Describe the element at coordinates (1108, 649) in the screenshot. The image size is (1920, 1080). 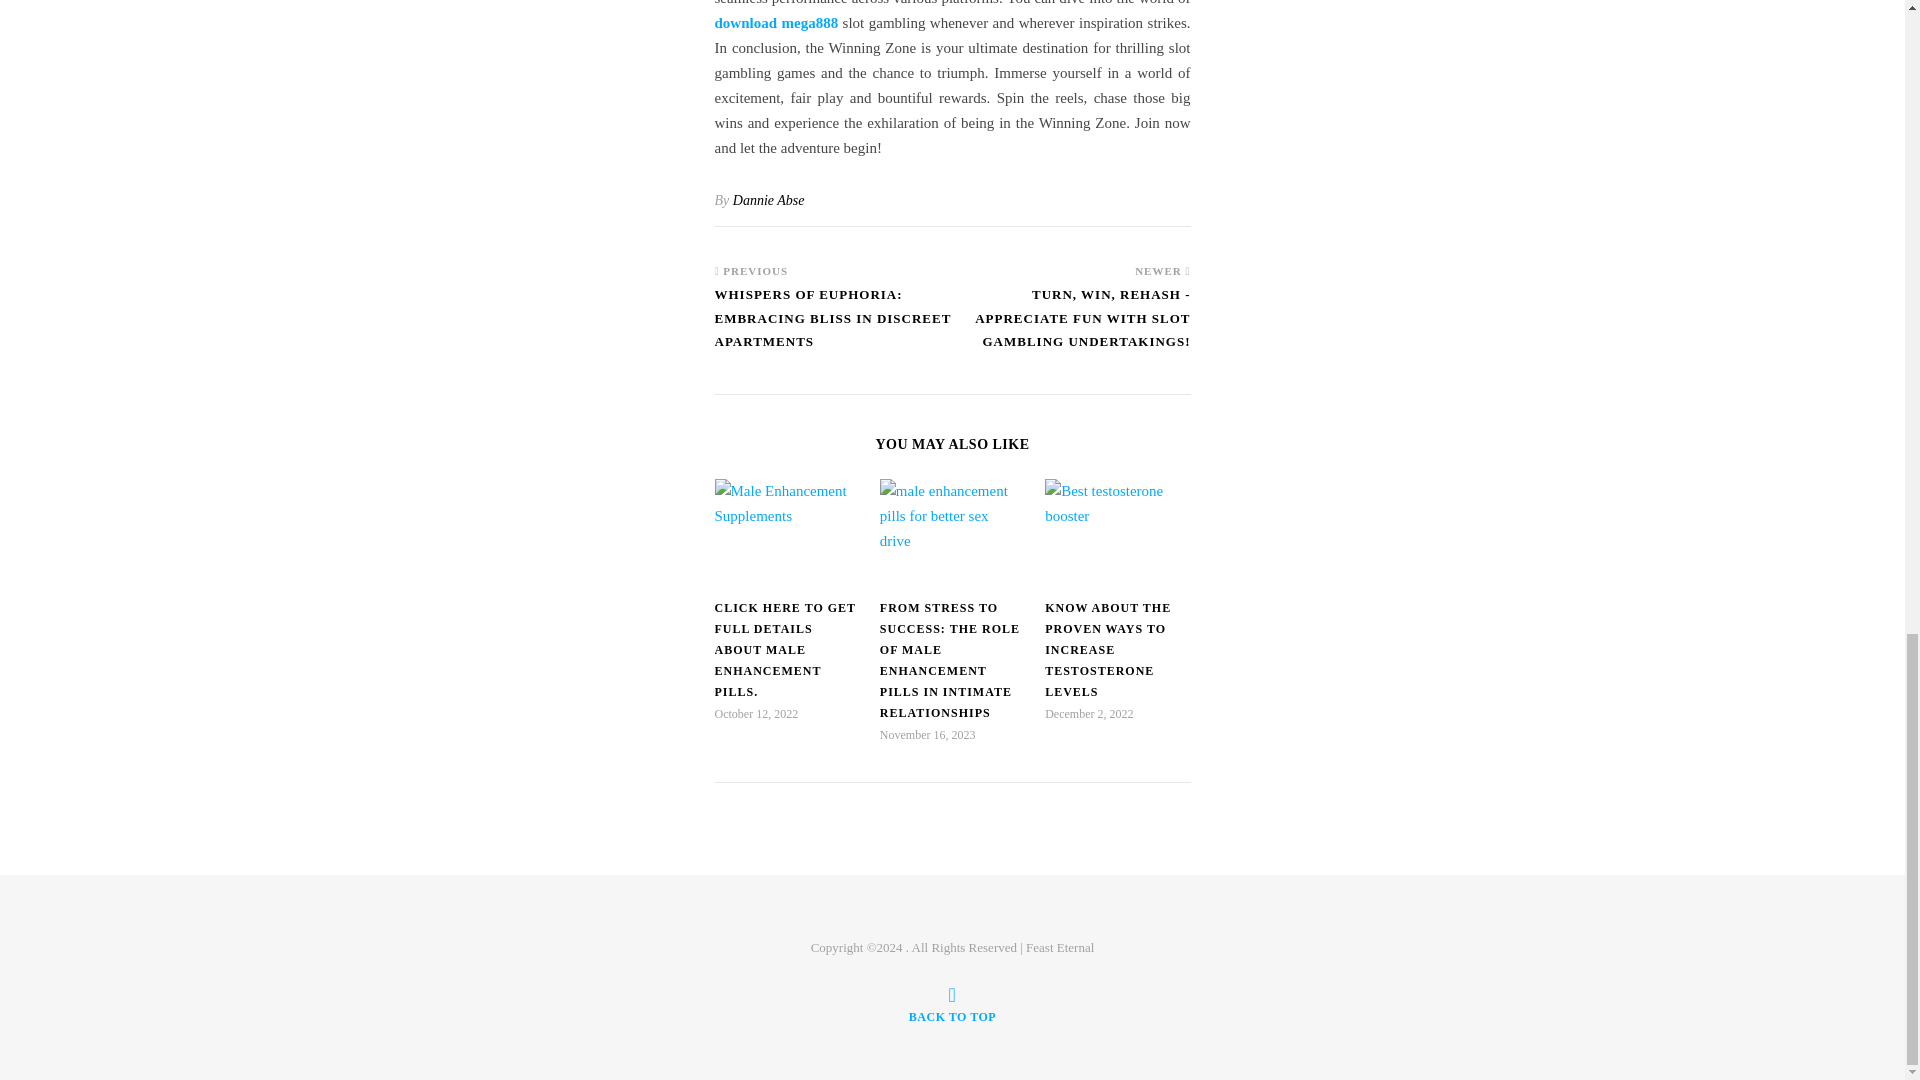
I see `KNOW ABOUT THE PROVEN WAYS TO INCREASE TESTOSTERONE LEVELS` at that location.